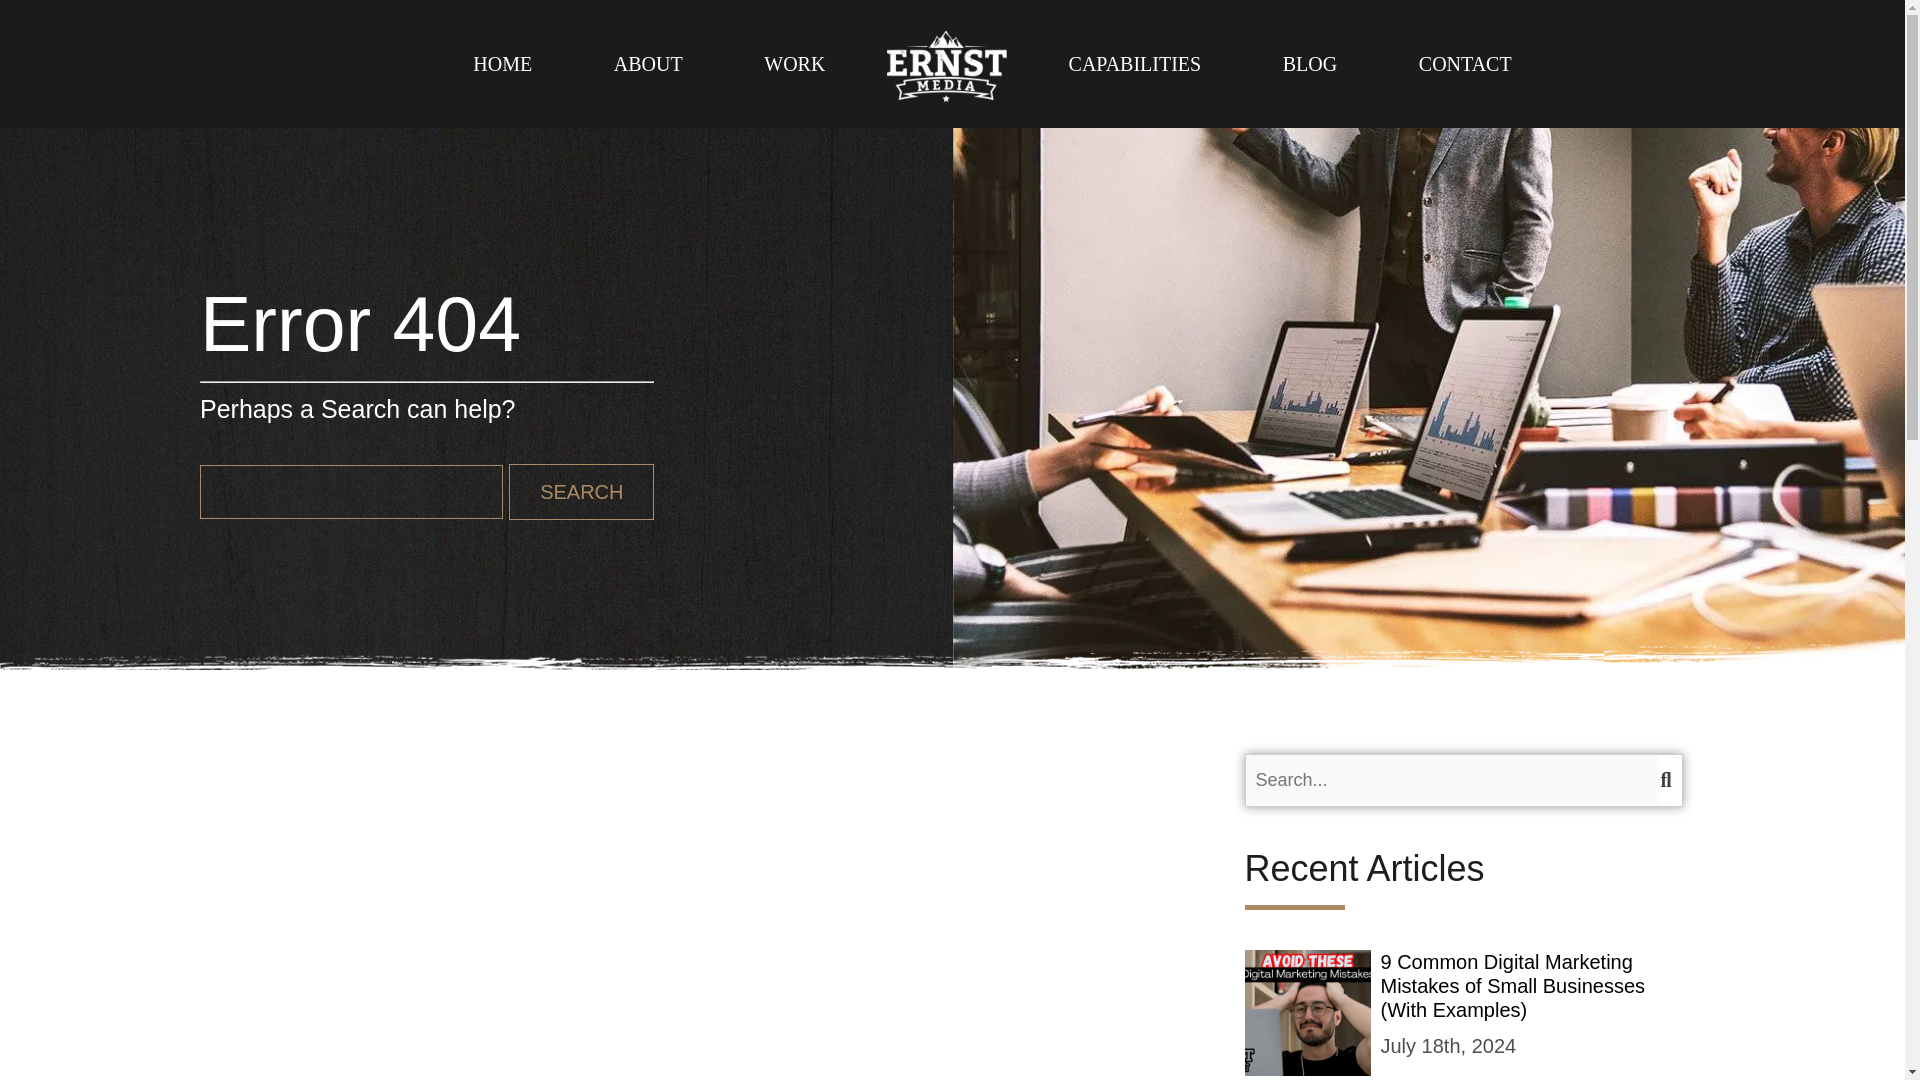  Describe the element at coordinates (41, 16) in the screenshot. I see `search` at that location.